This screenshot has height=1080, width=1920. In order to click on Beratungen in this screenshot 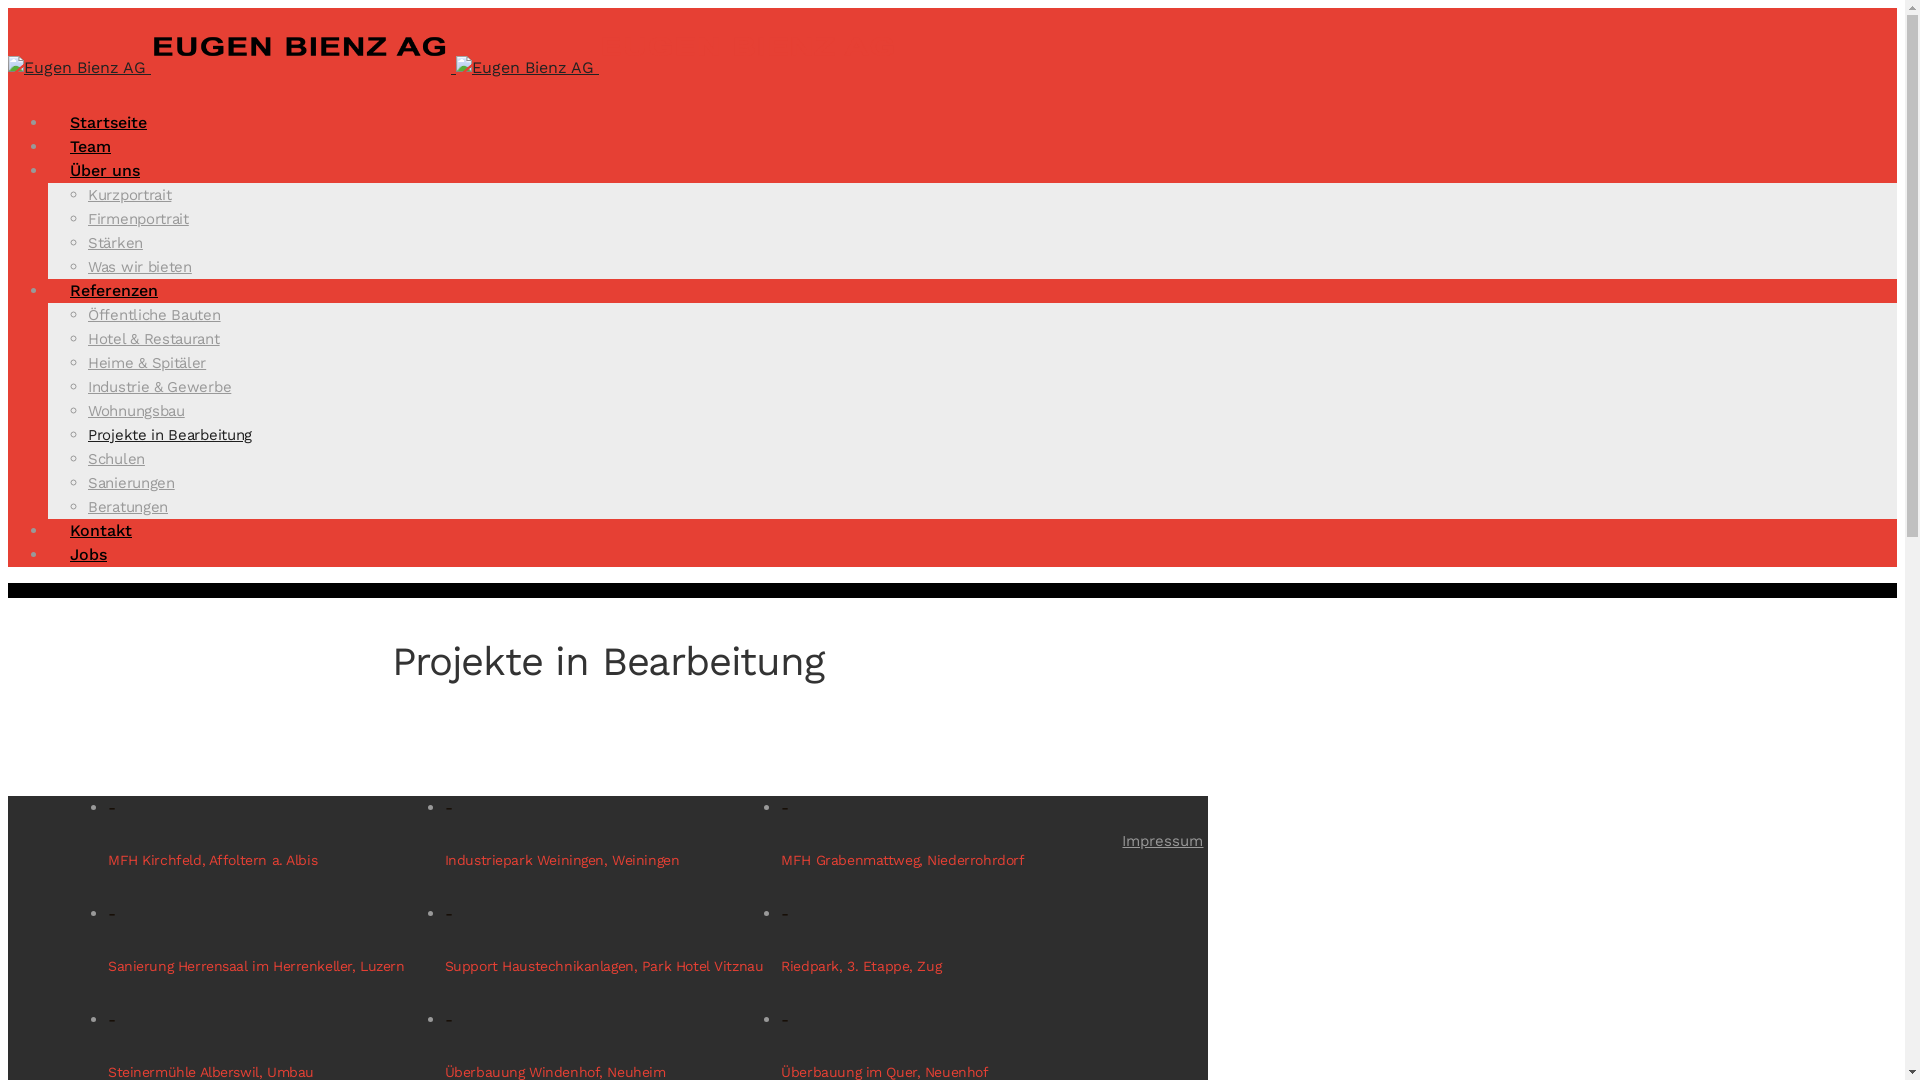, I will do `click(128, 507)`.